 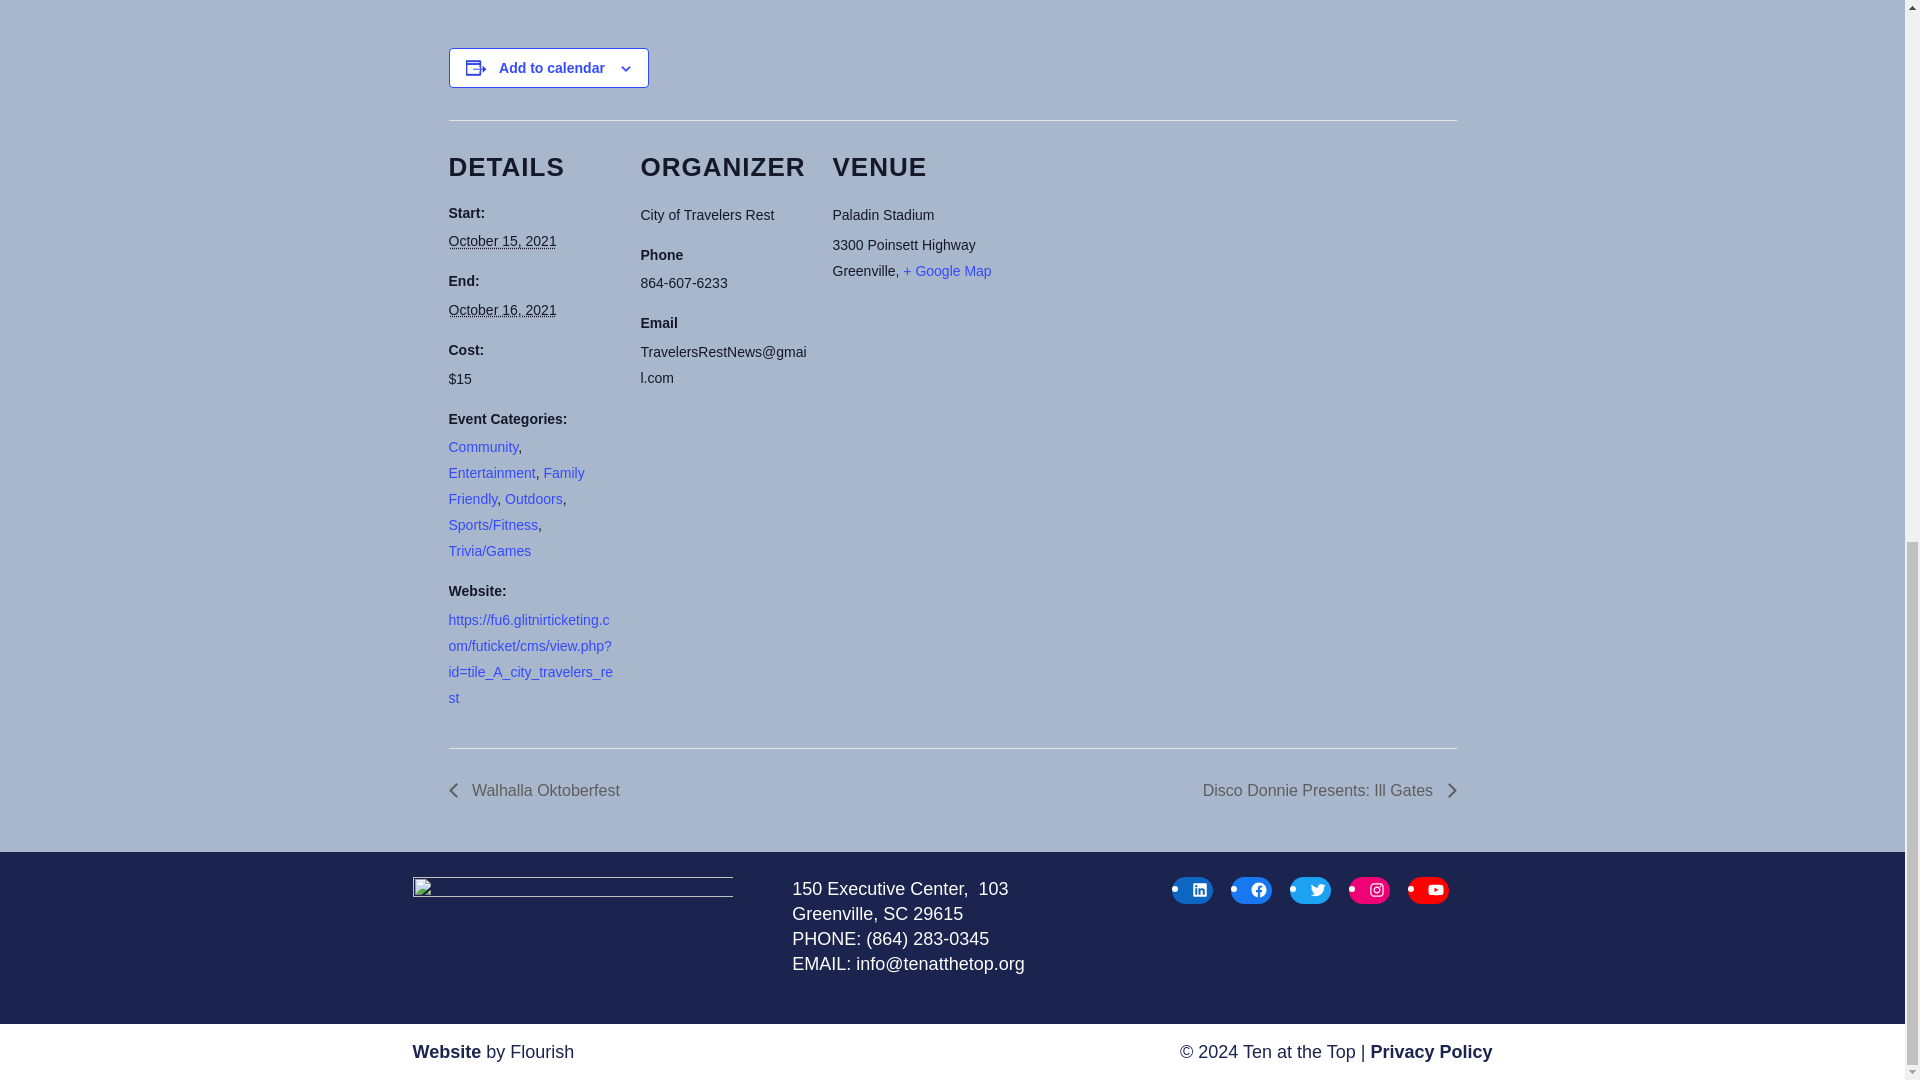 I want to click on Google maps iframe displaying the address to Paladin Stadium, so click(x=1128, y=257).